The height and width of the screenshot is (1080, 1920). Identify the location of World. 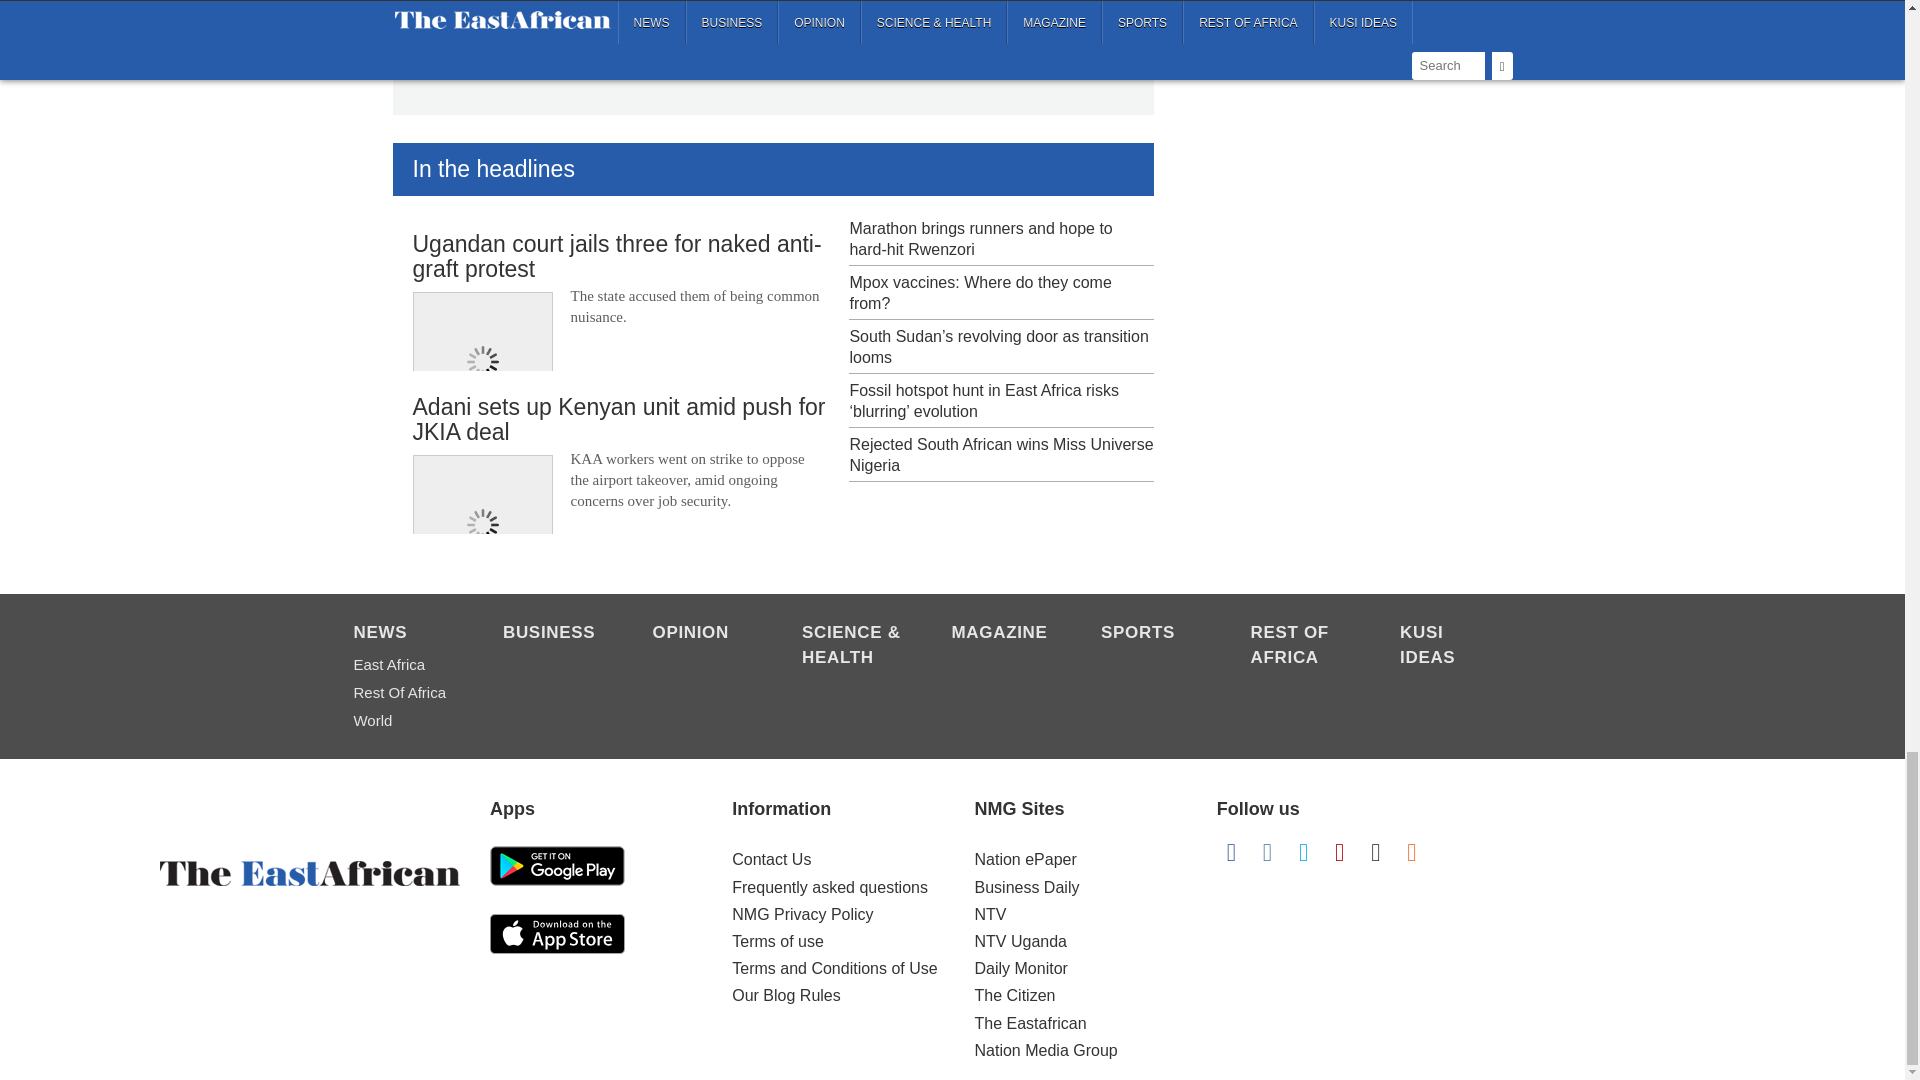
(404, 721).